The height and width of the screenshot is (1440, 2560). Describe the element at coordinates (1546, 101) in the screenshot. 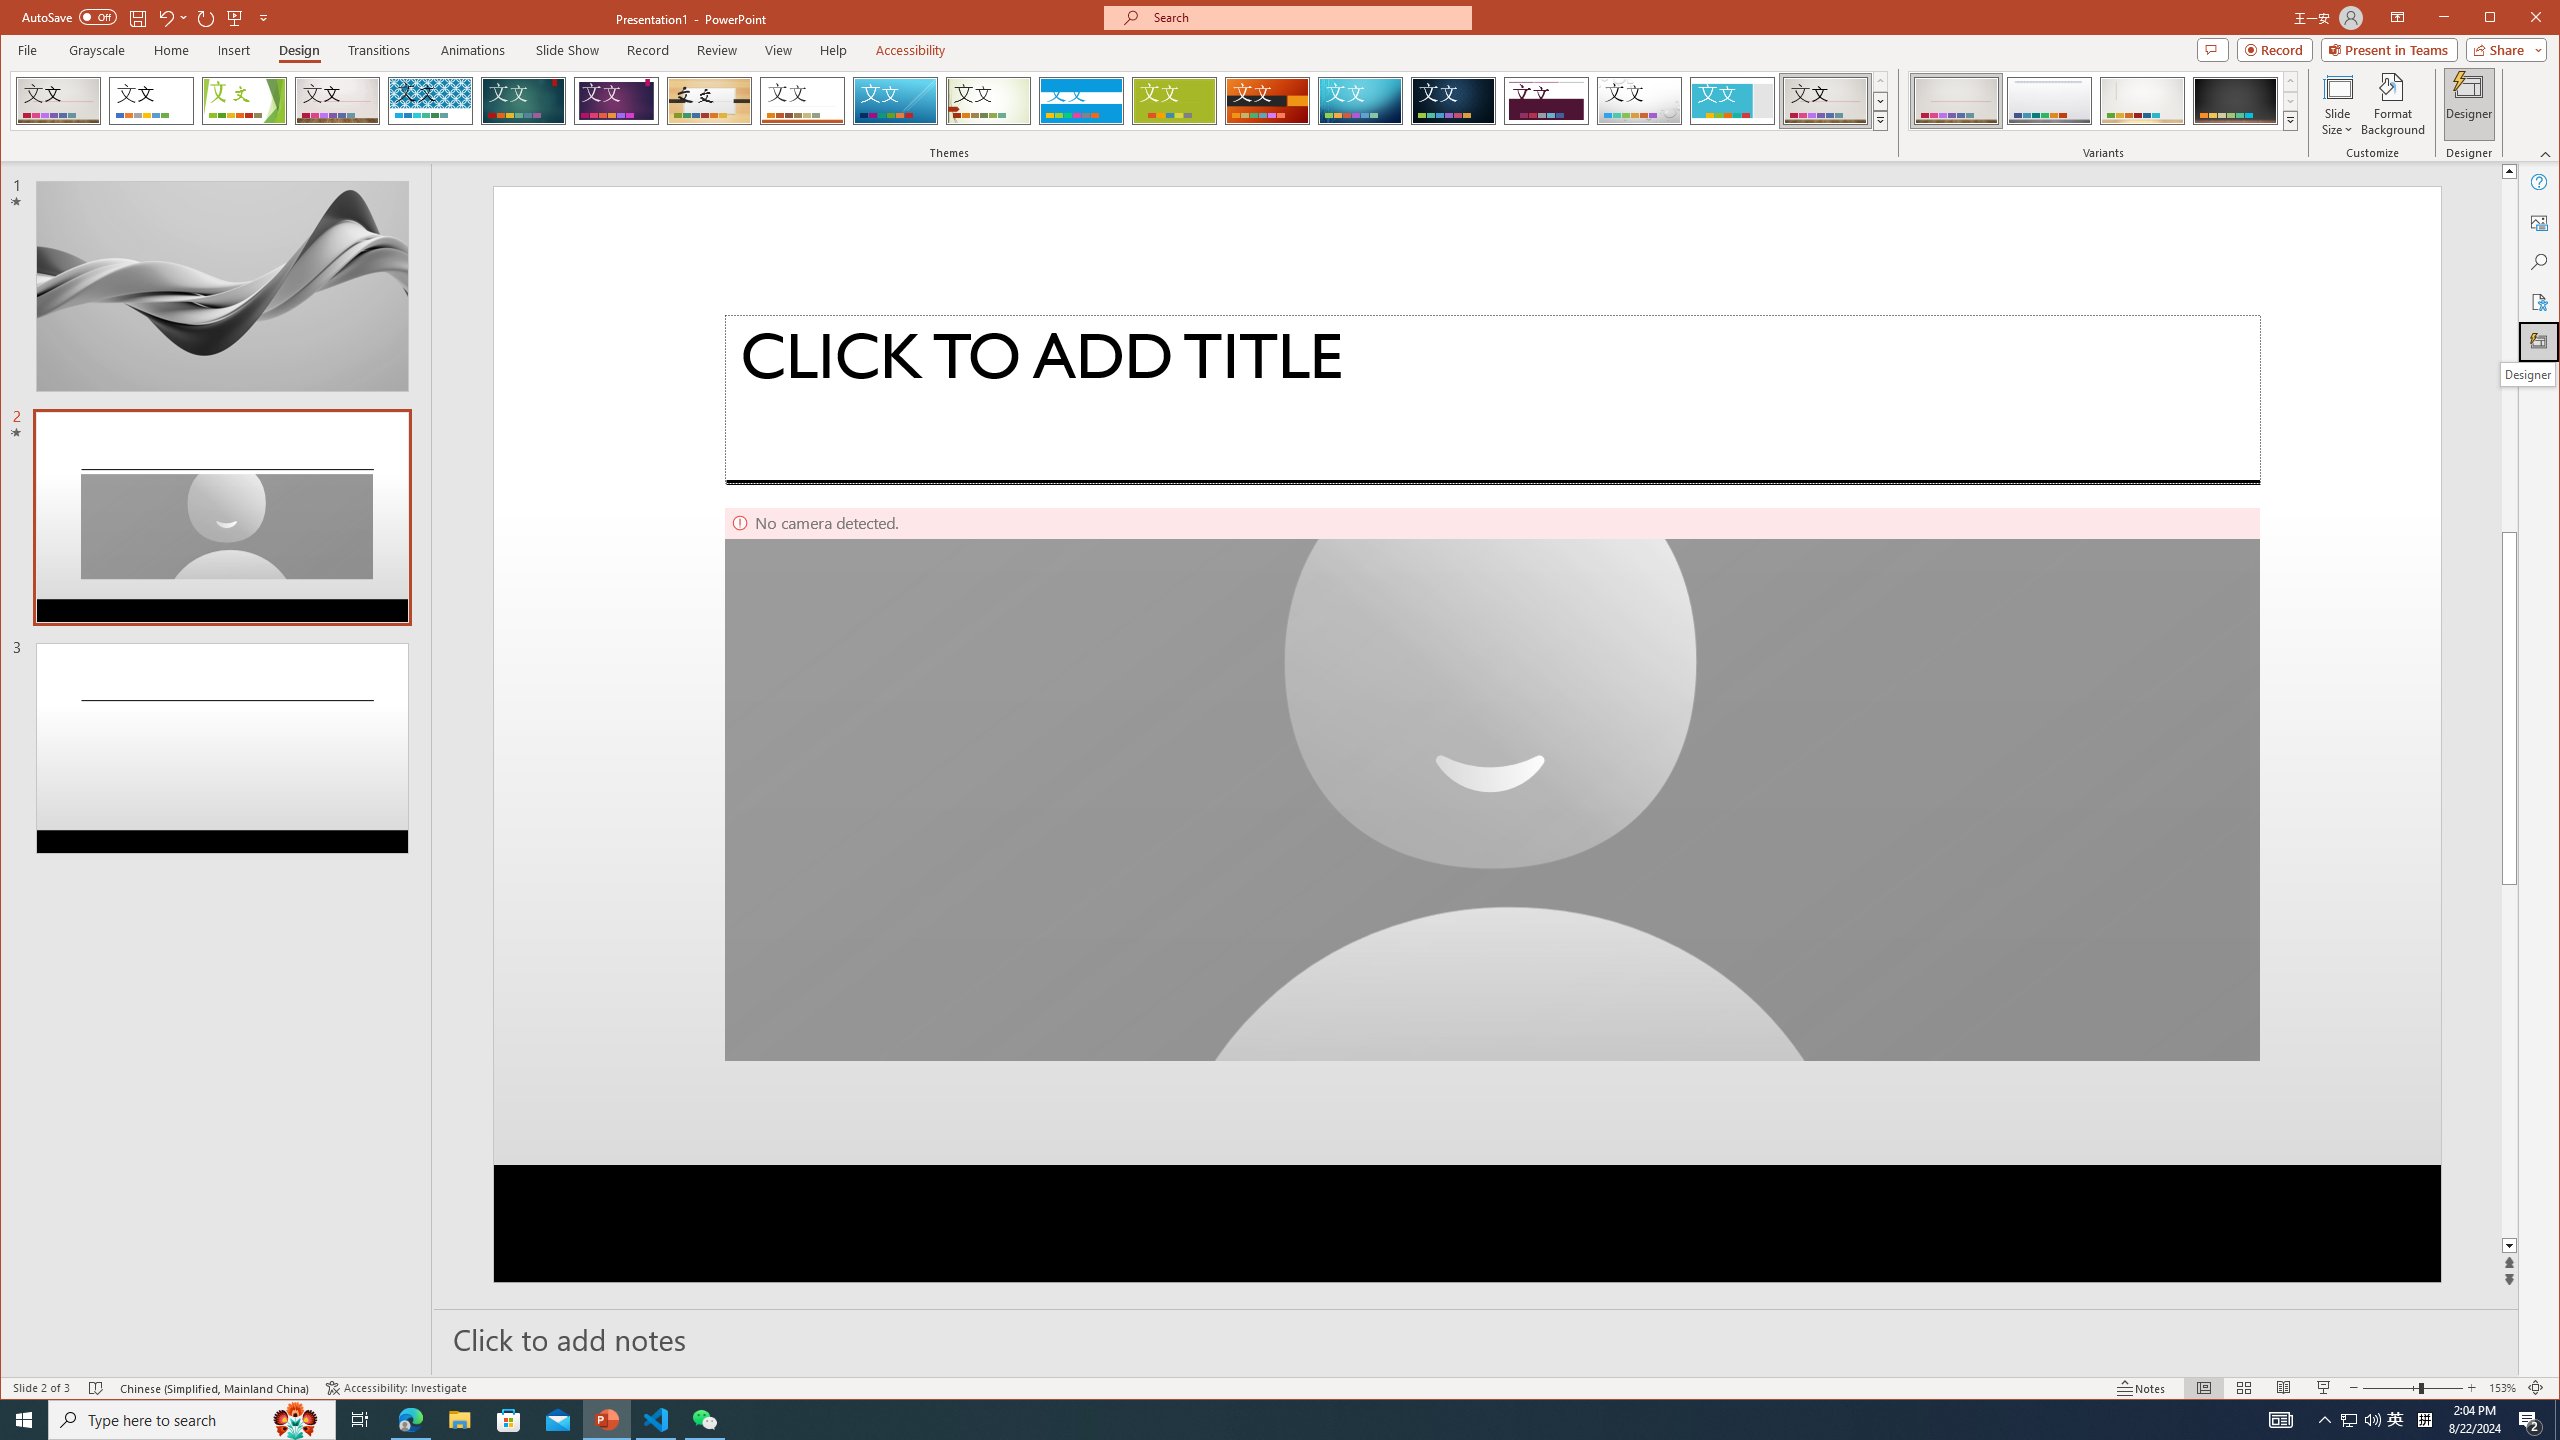

I see `Dividend` at that location.